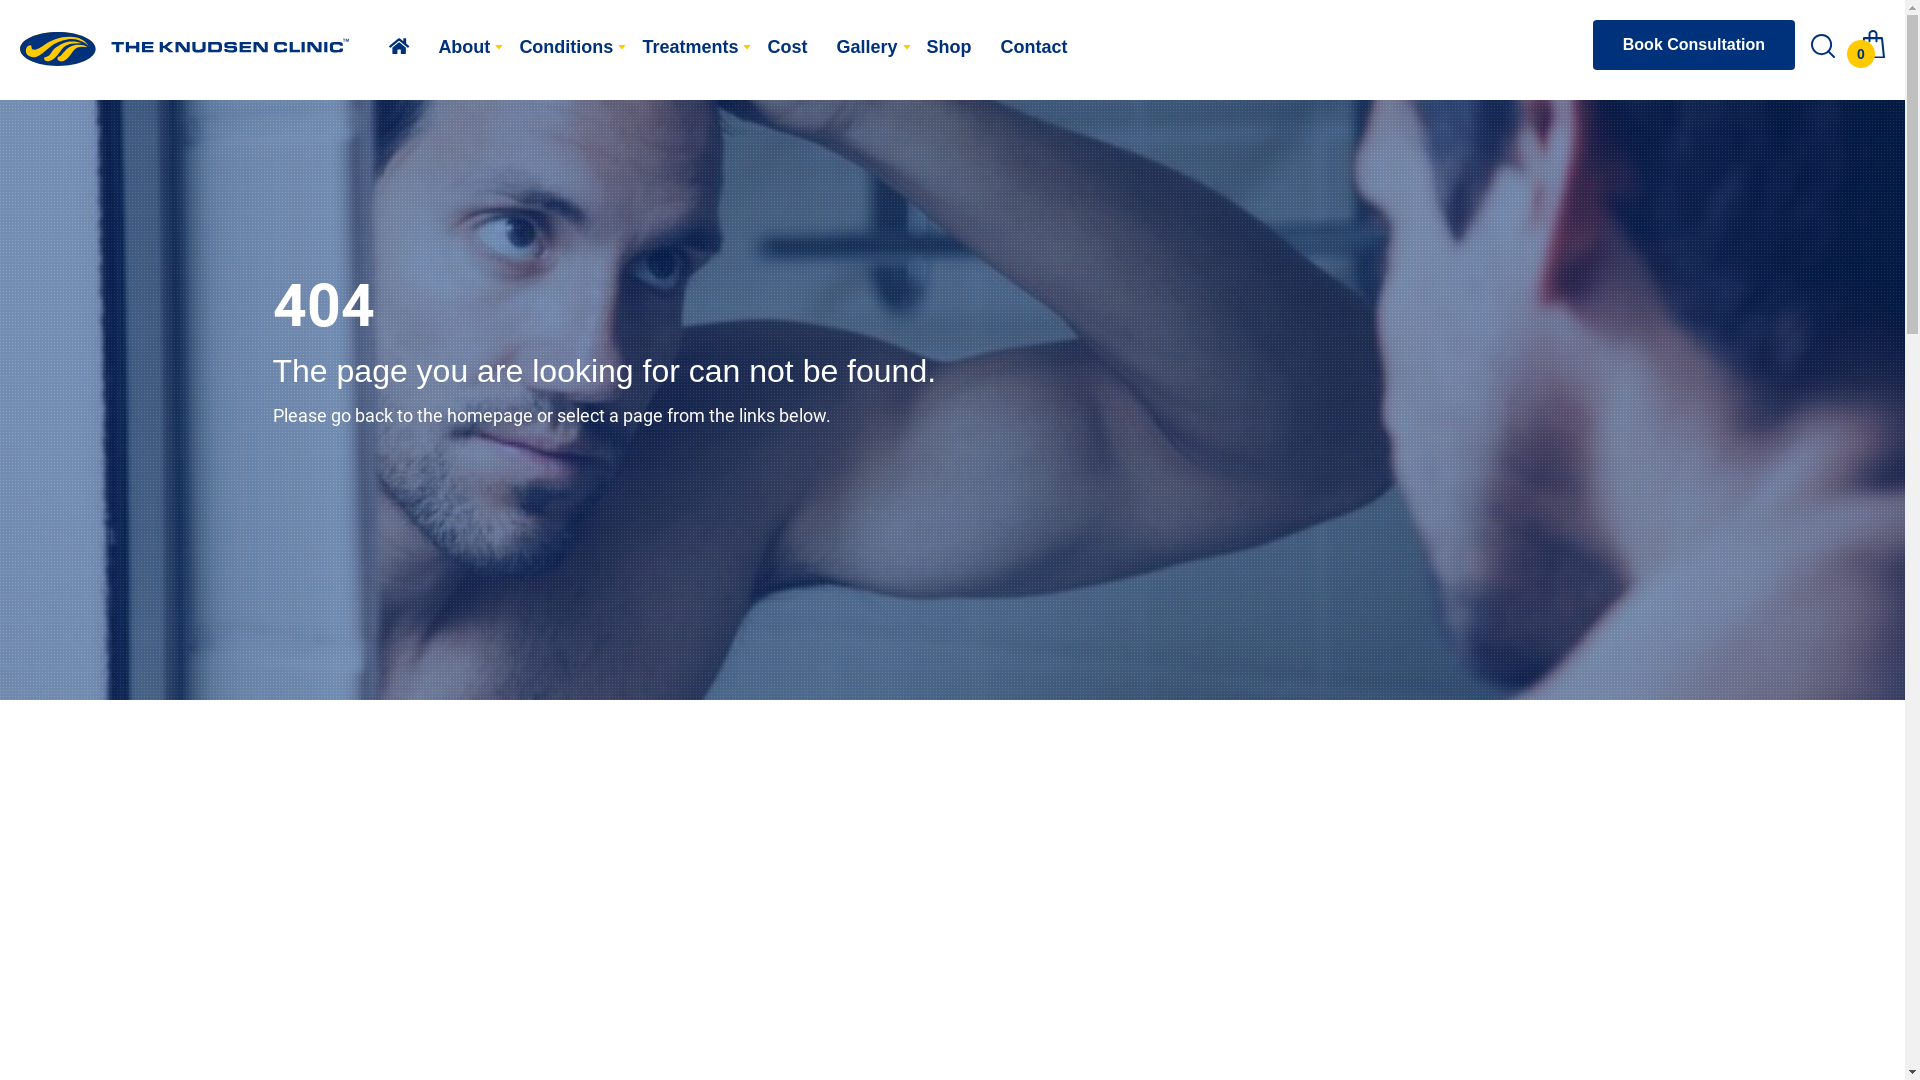 The image size is (1920, 1080). What do you see at coordinates (950, 47) in the screenshot?
I see `Shop` at bounding box center [950, 47].